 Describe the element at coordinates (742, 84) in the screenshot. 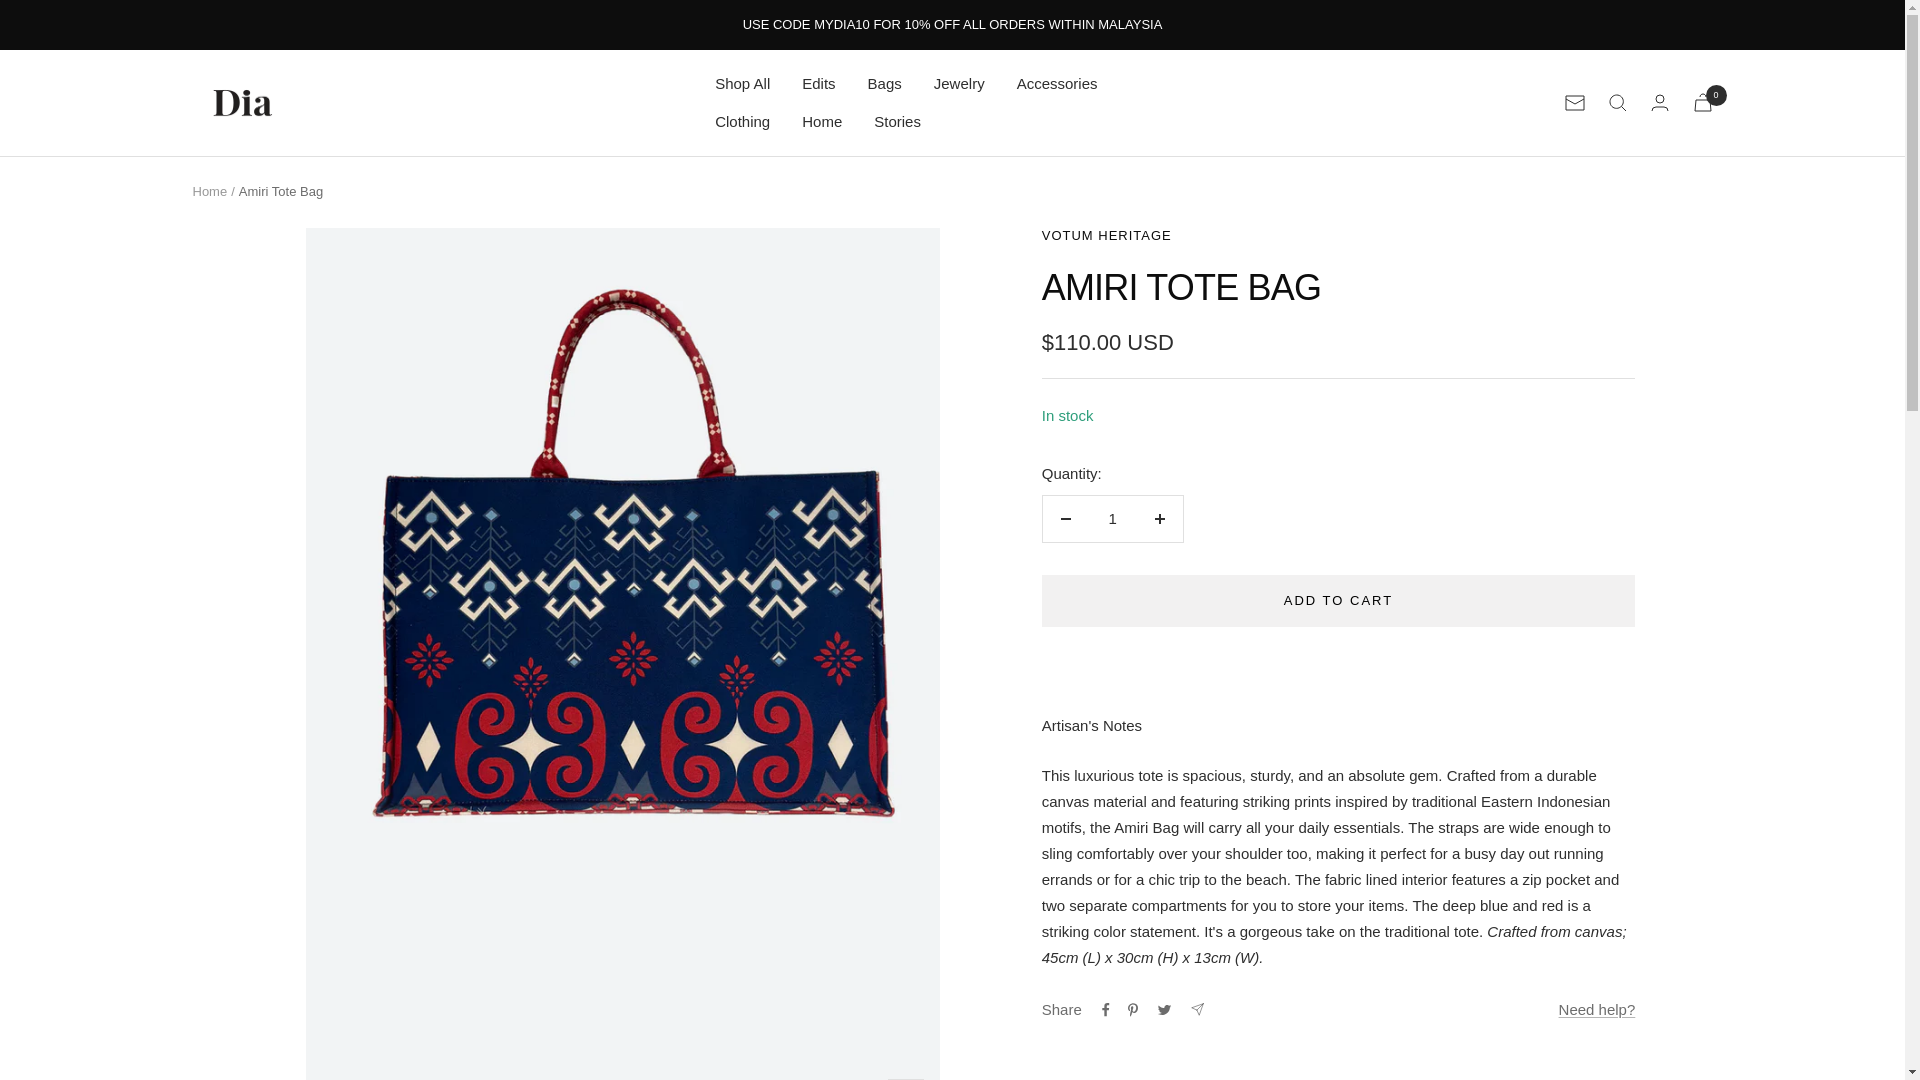

I see `Shop All` at that location.